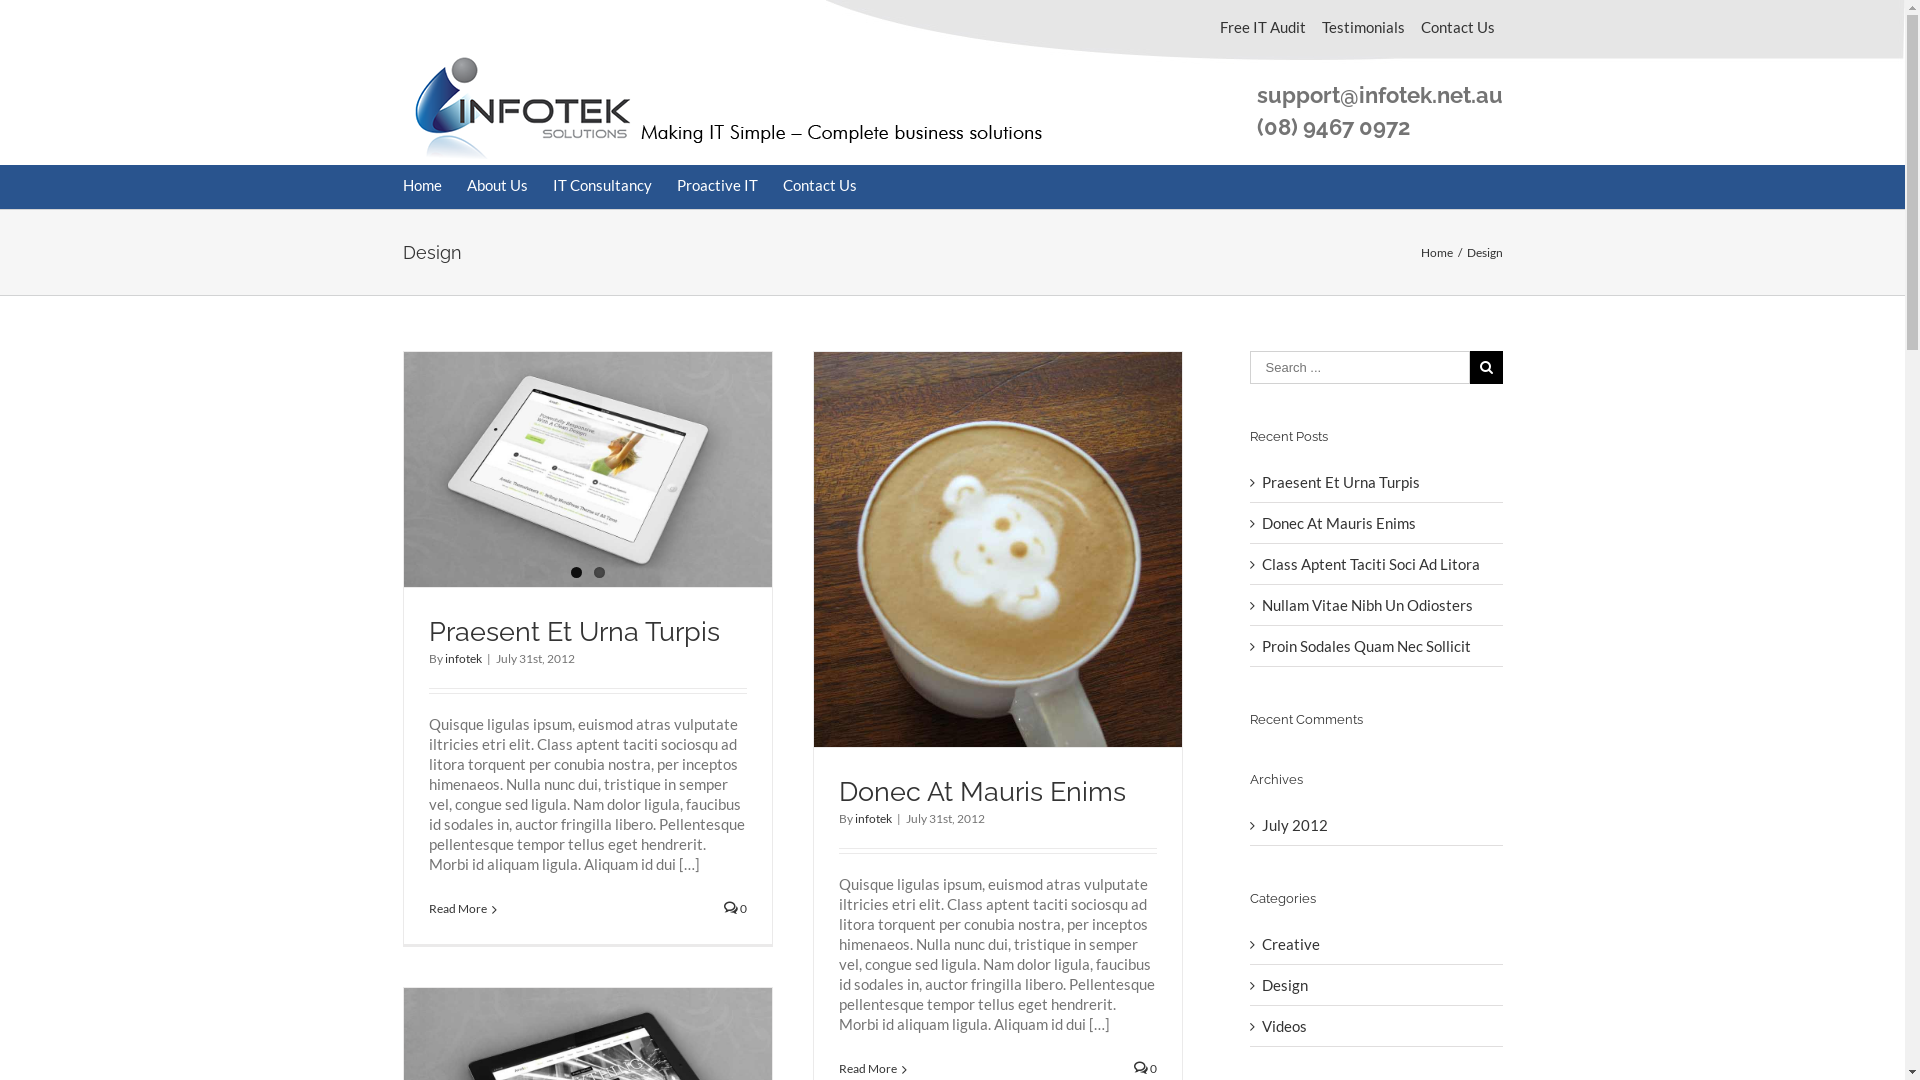  What do you see at coordinates (867, 1068) in the screenshot?
I see `Read More` at bounding box center [867, 1068].